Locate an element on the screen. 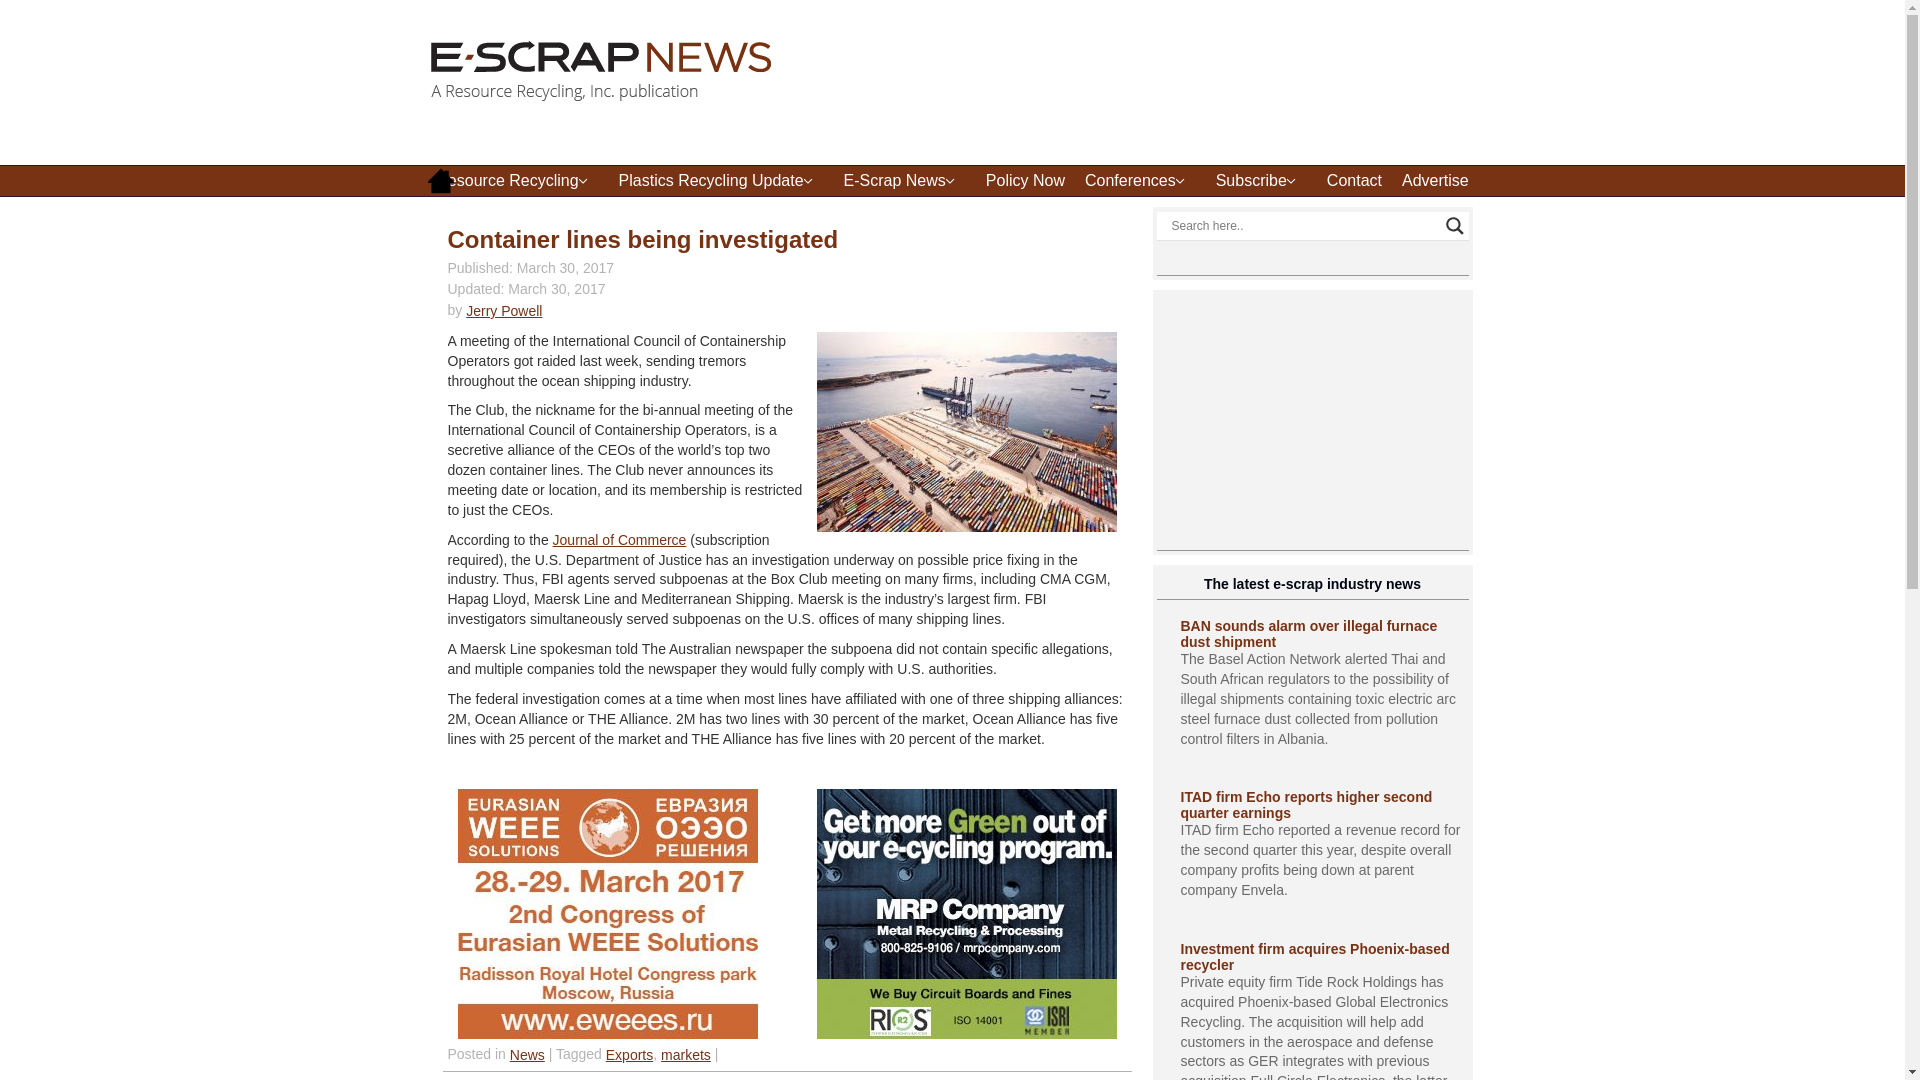  Permalink to Container lines being investigated is located at coordinates (643, 238).